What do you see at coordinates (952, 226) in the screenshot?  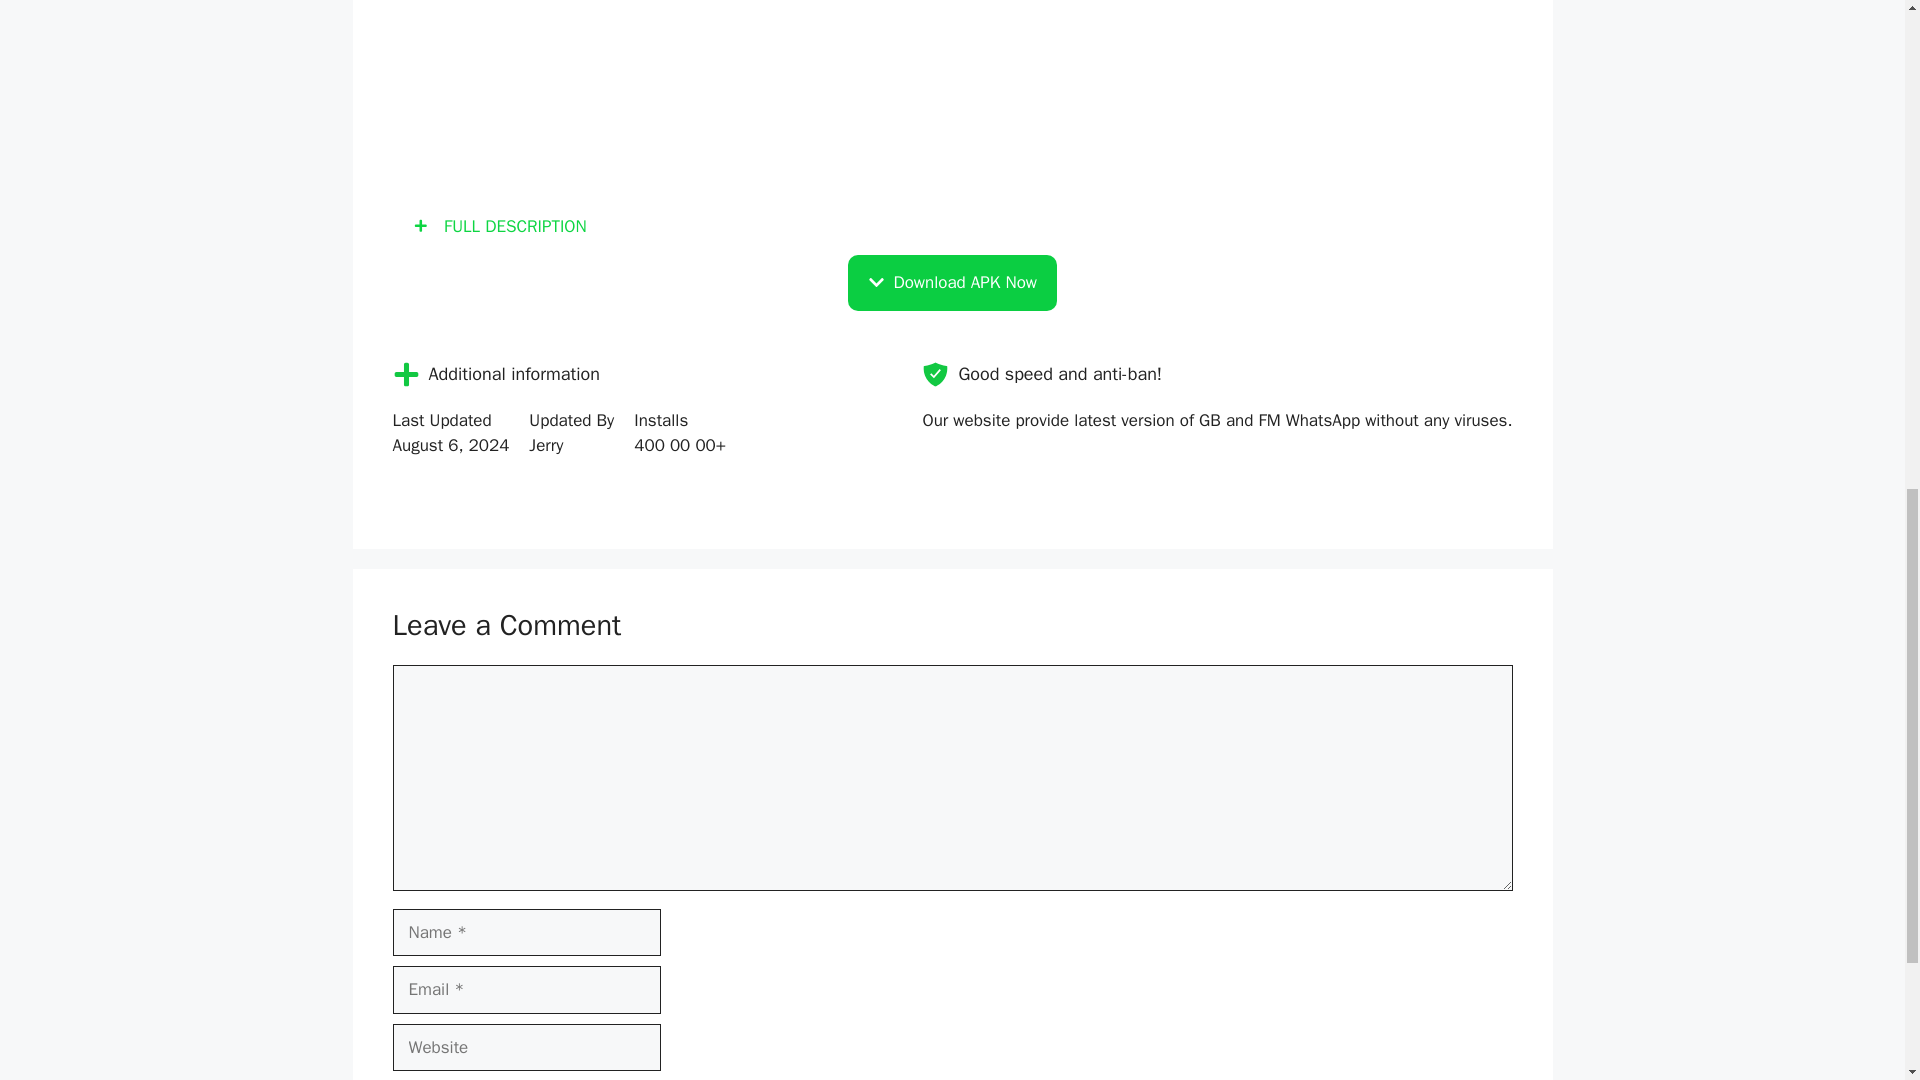 I see `FULL DESCRIPTION` at bounding box center [952, 226].